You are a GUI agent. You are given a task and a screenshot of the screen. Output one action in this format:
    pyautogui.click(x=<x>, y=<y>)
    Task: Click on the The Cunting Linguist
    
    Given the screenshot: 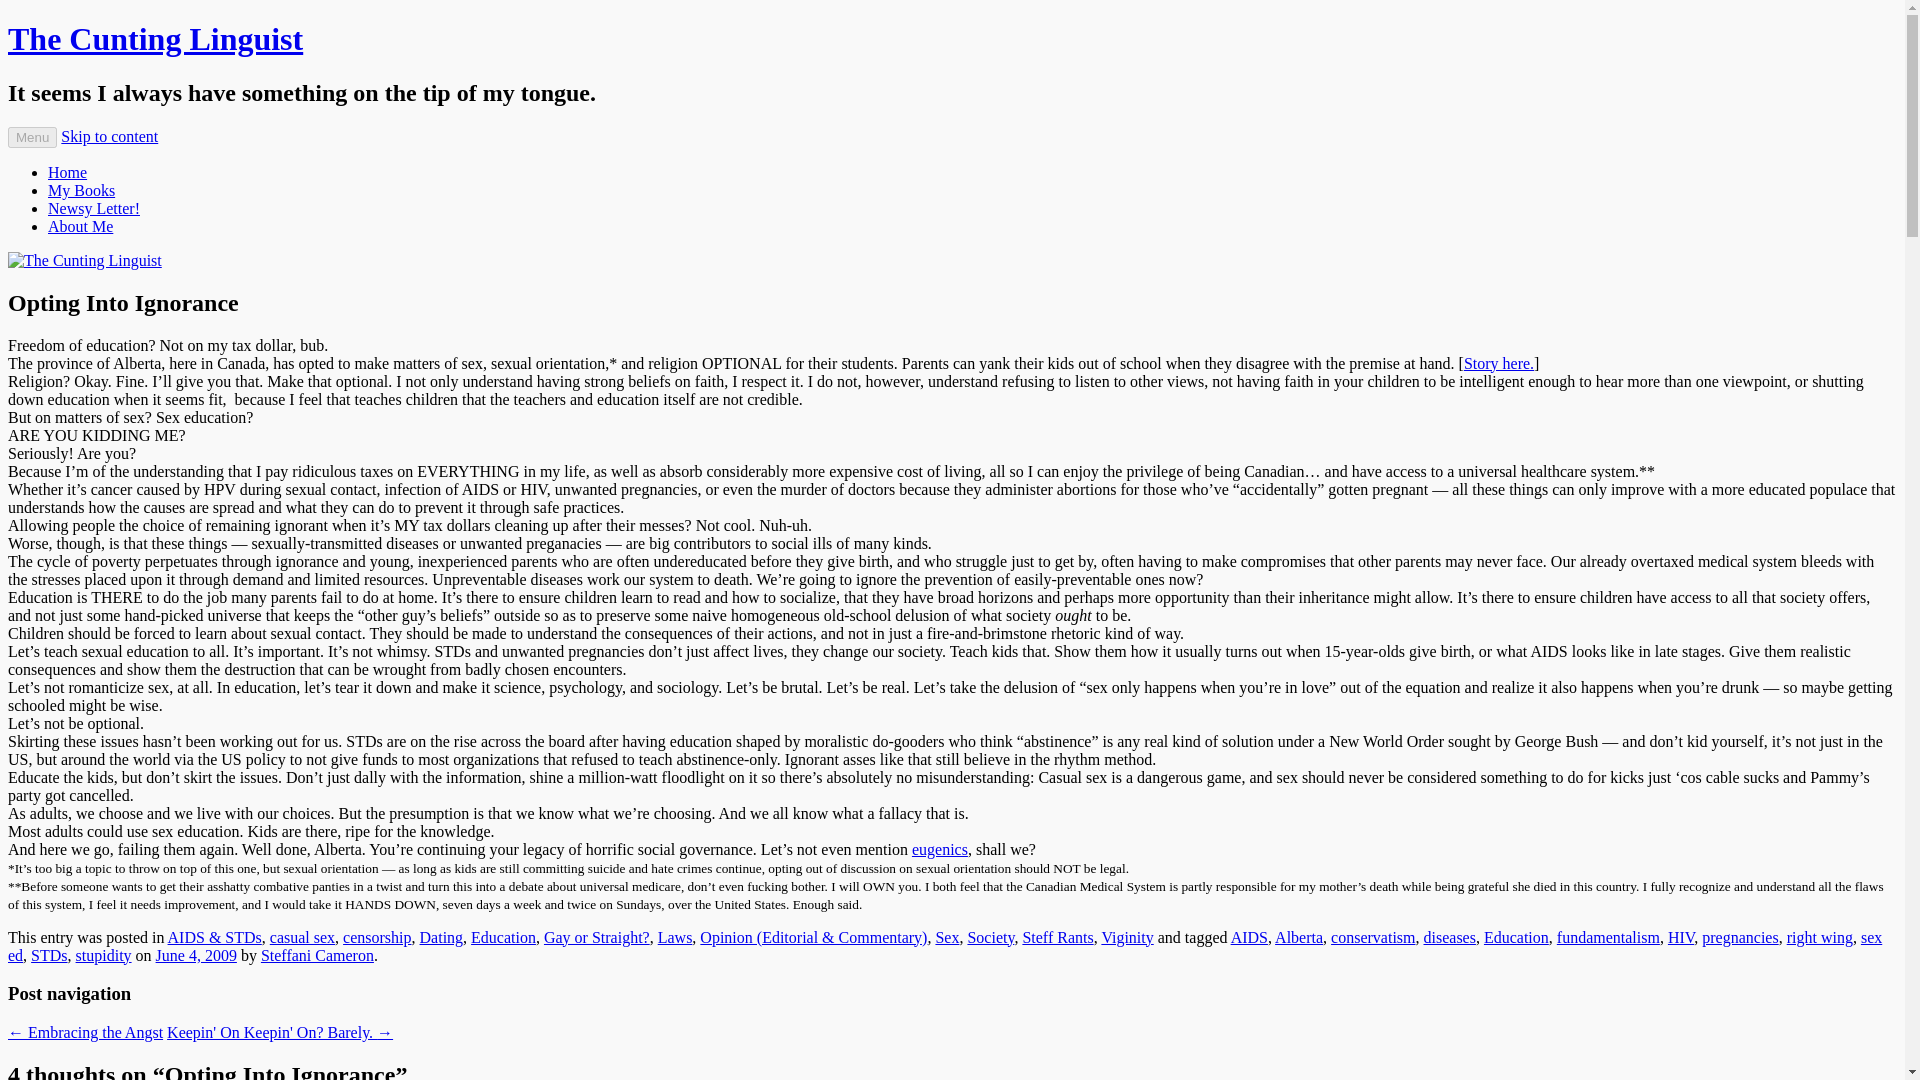 What is the action you would take?
    pyautogui.click(x=155, y=38)
    